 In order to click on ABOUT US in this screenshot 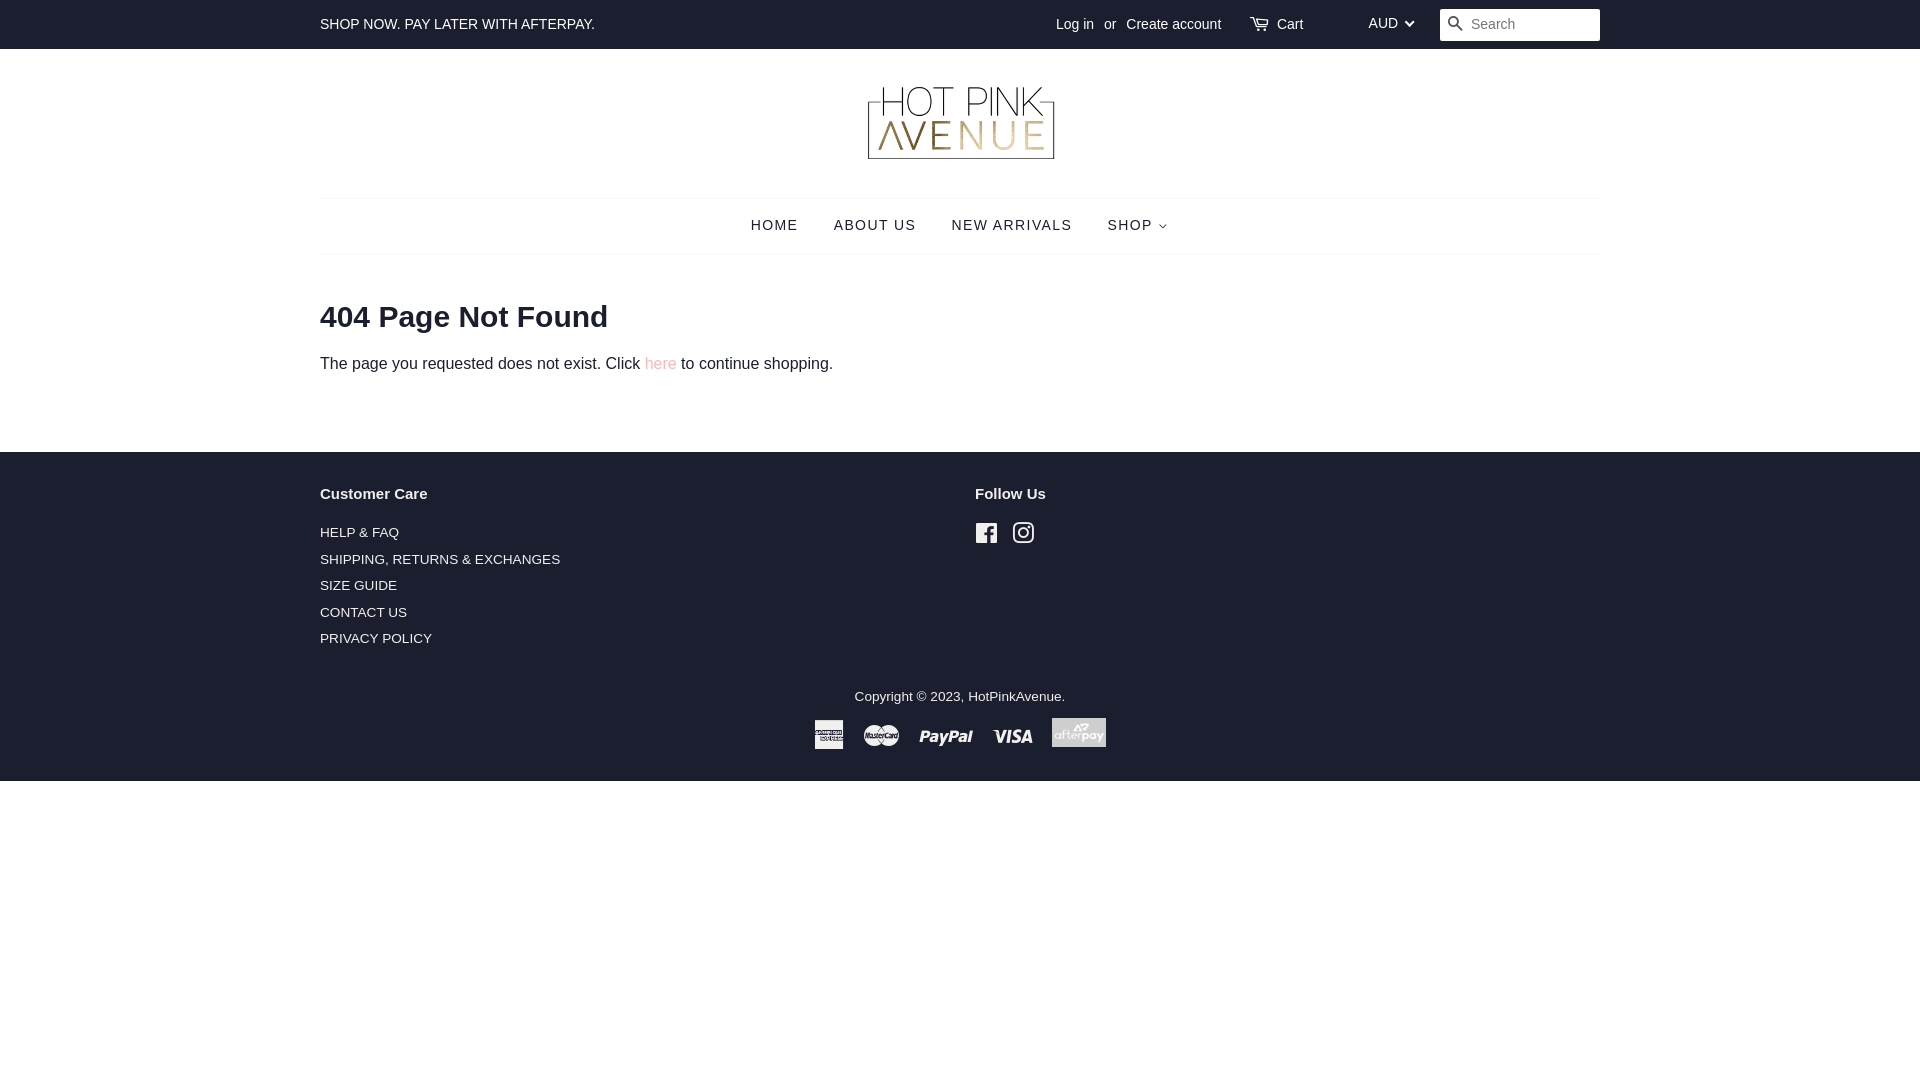, I will do `click(876, 226)`.